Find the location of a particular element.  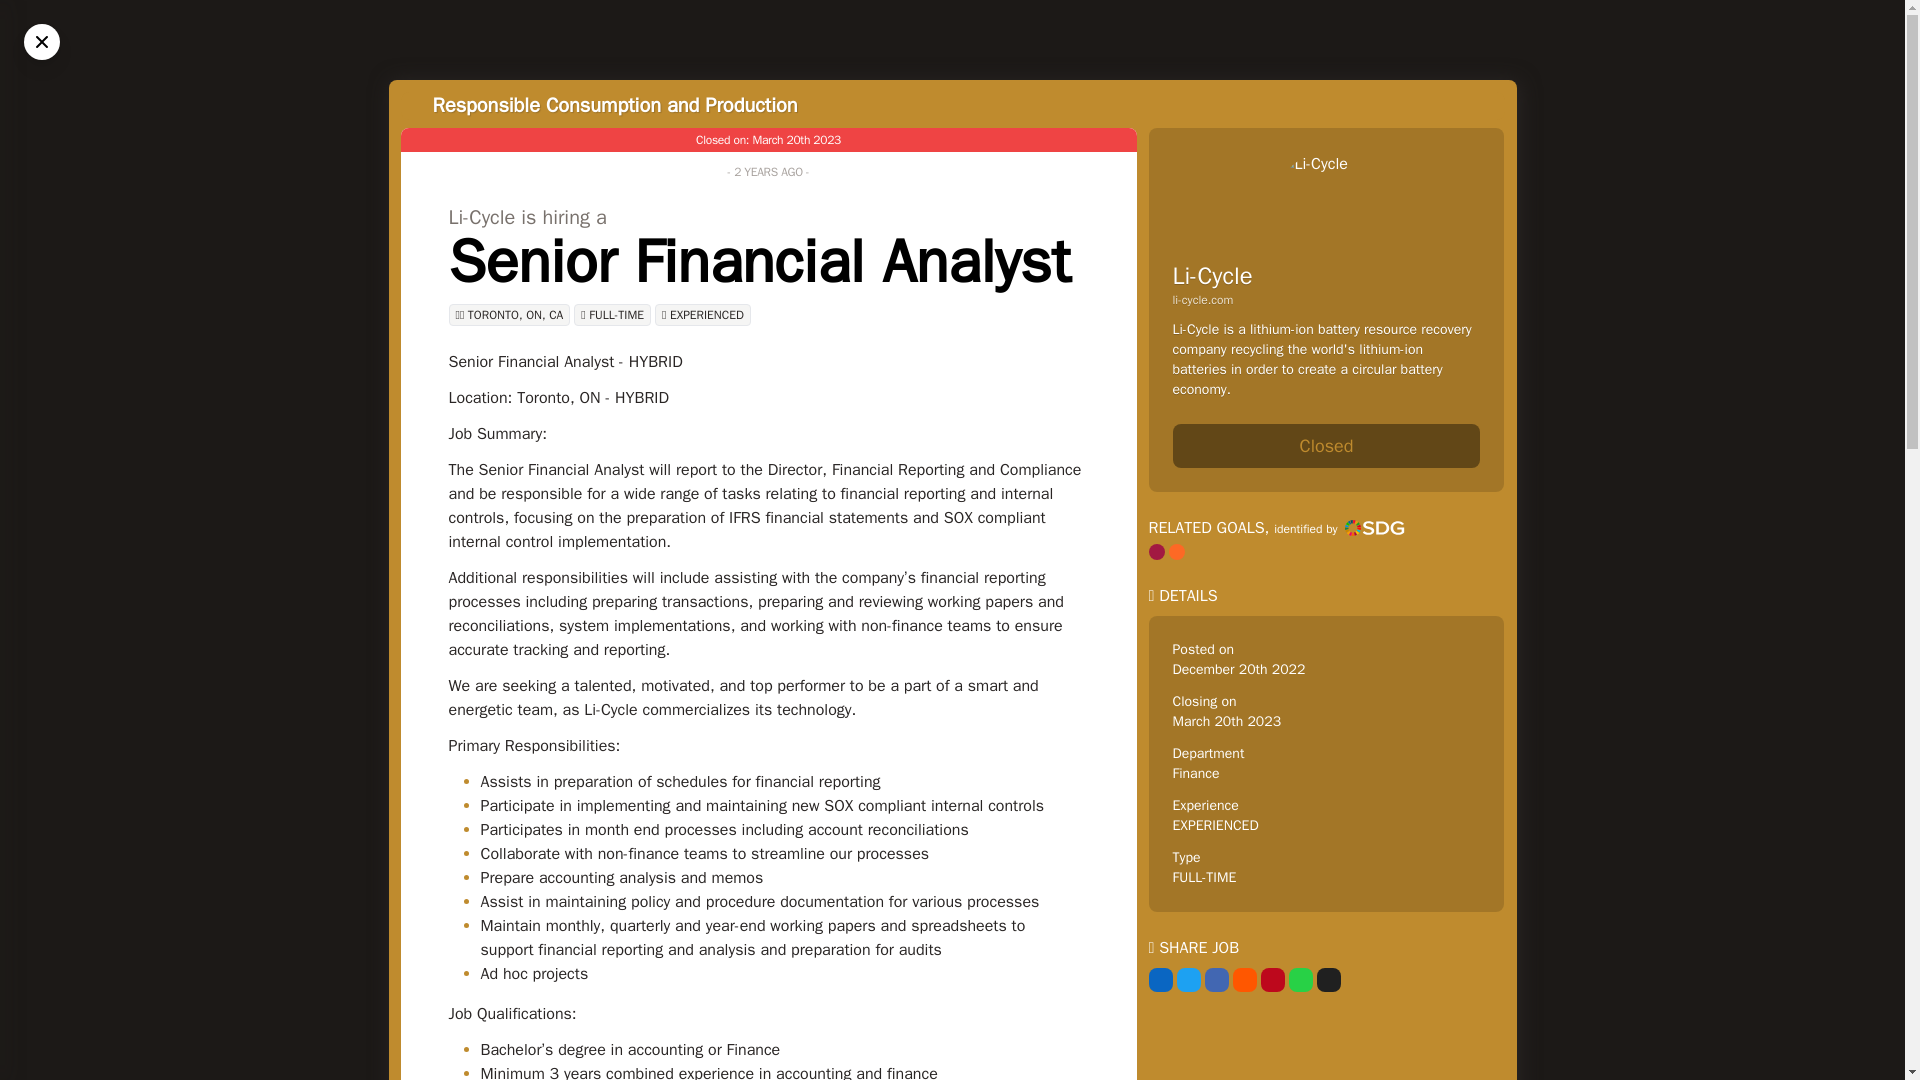

share on twitter is located at coordinates (1188, 980).